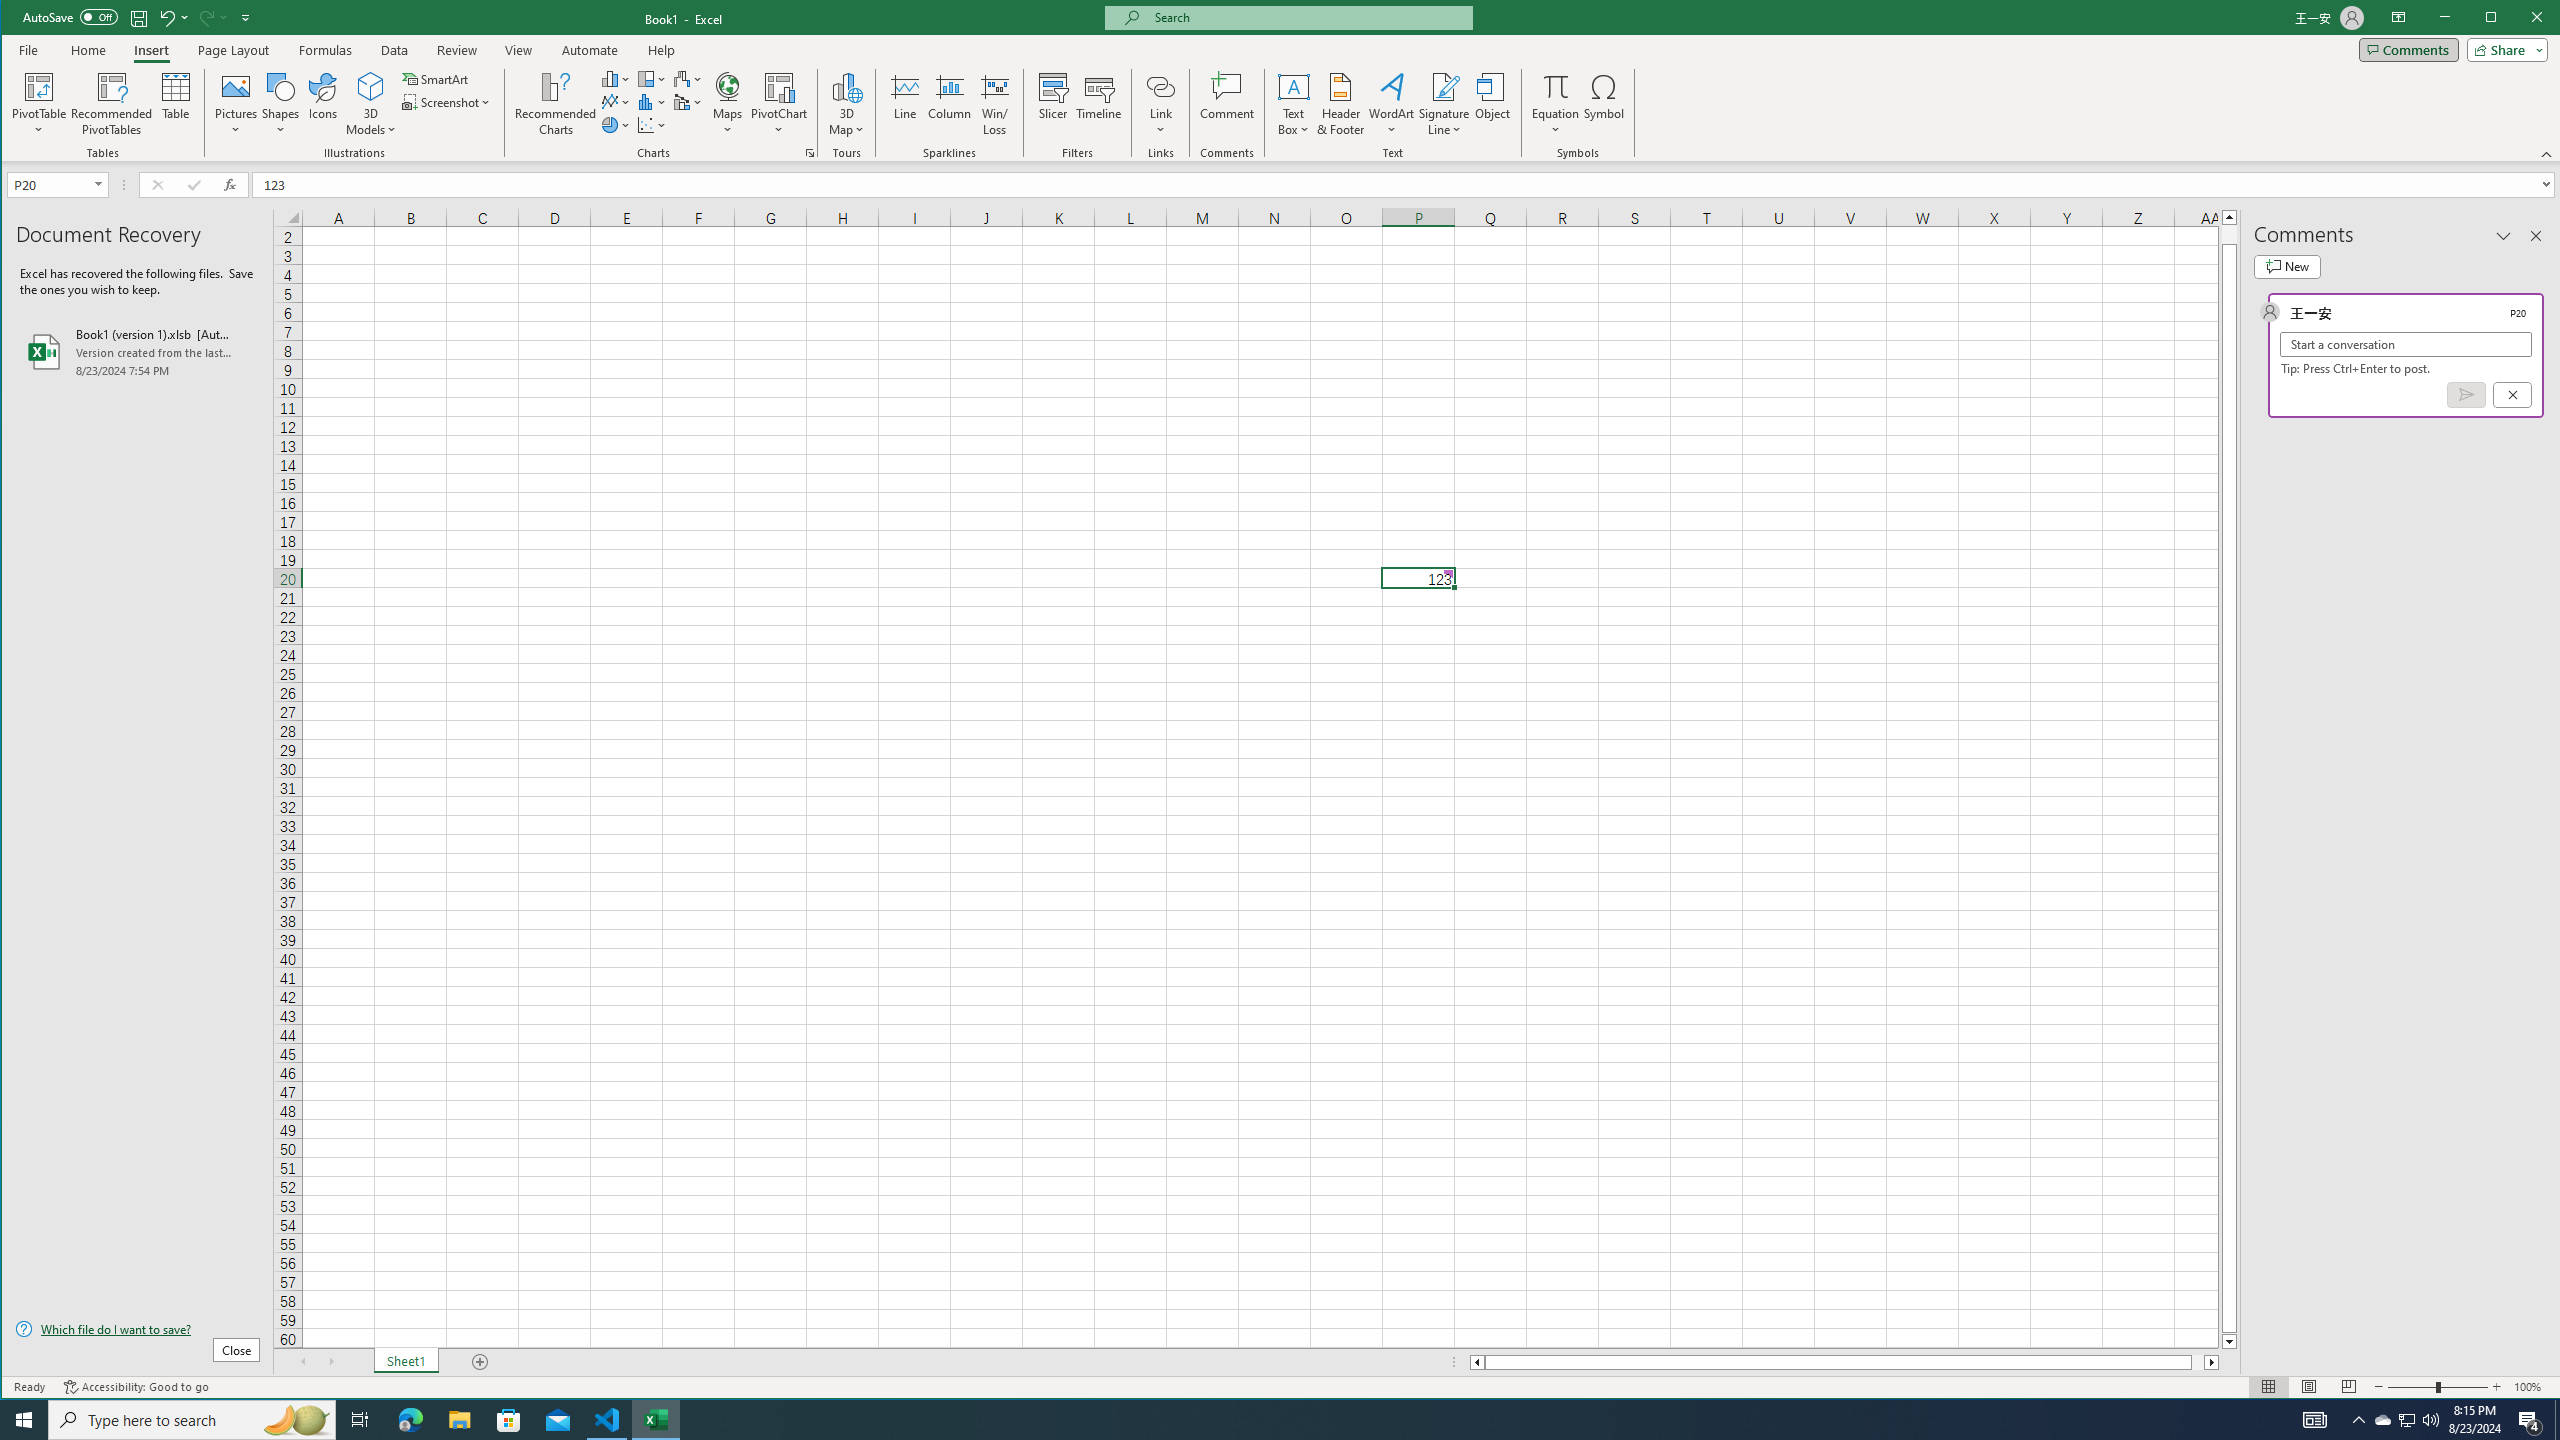 This screenshot has width=2560, height=1440. What do you see at coordinates (1445, 86) in the screenshot?
I see `Signature Line` at bounding box center [1445, 86].